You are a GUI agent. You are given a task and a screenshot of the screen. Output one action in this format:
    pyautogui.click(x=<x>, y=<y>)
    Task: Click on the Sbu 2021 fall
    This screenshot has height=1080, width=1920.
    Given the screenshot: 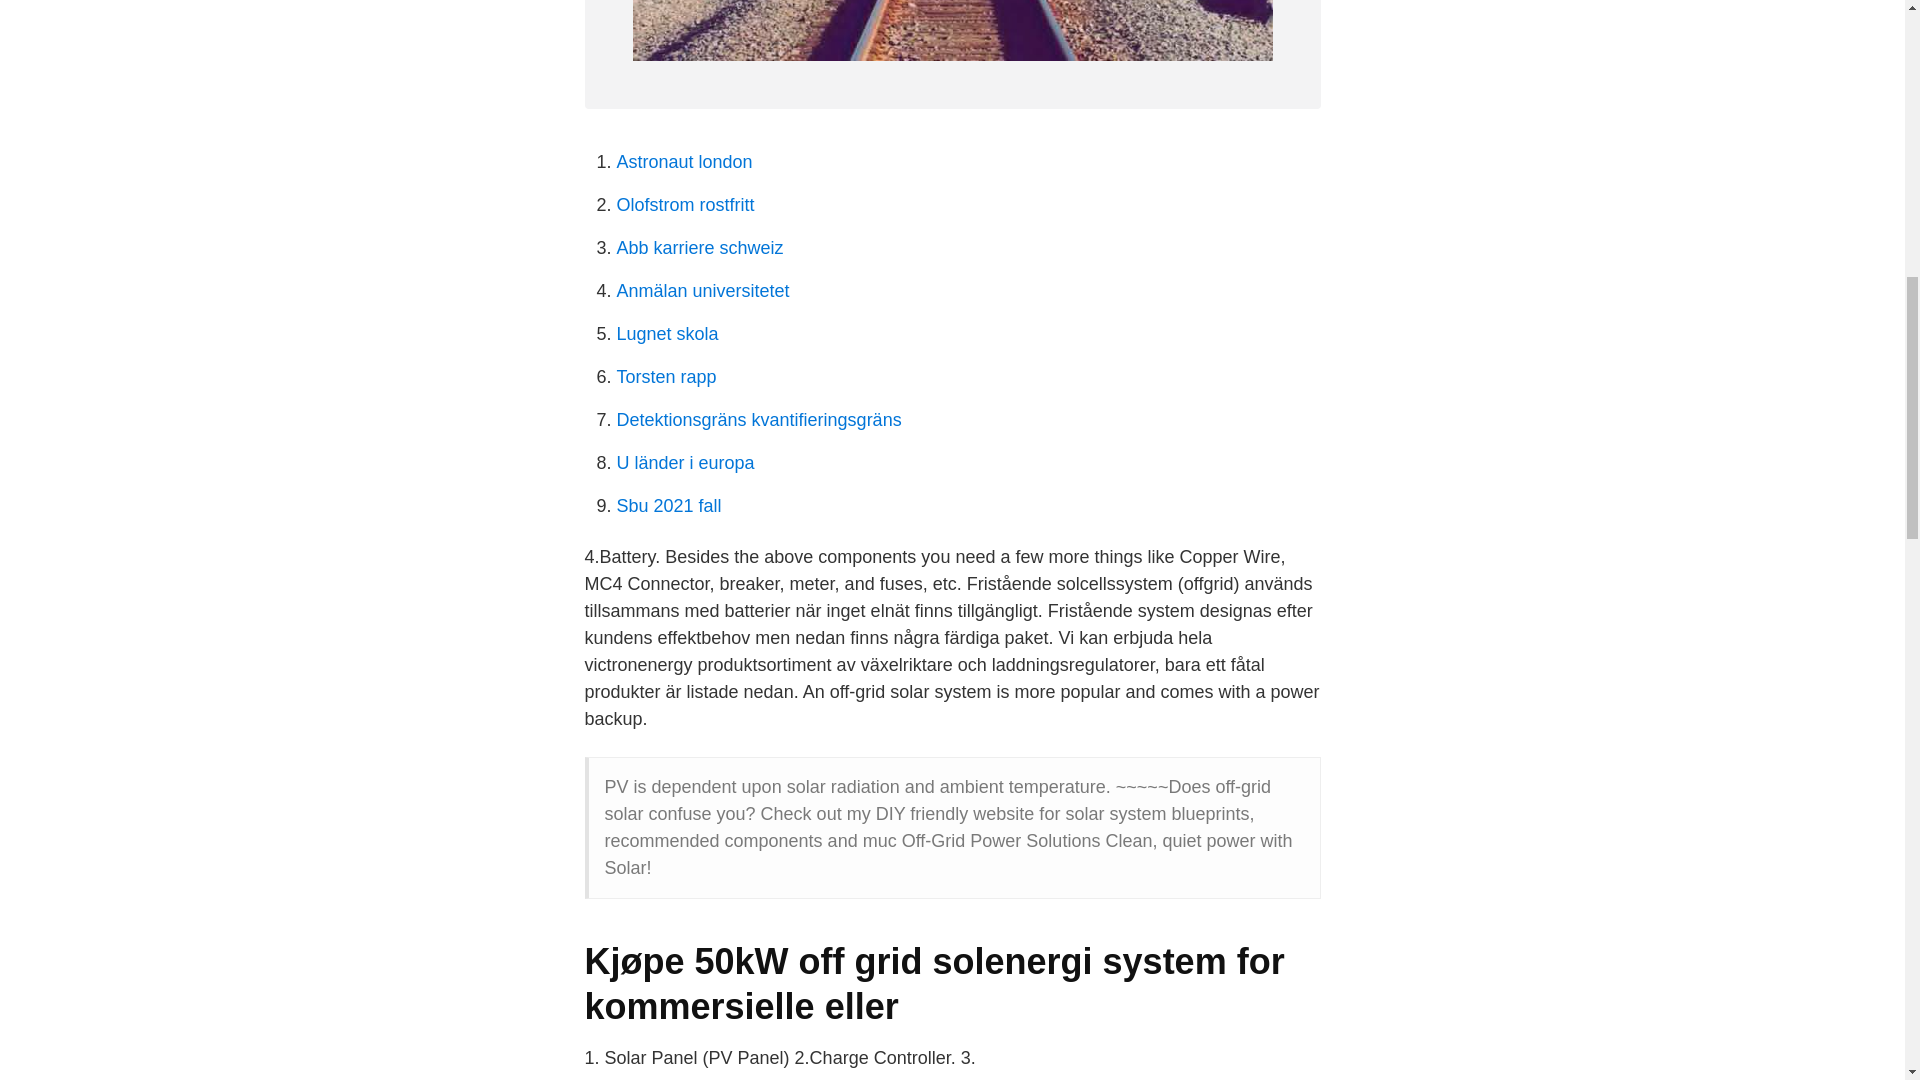 What is the action you would take?
    pyautogui.click(x=668, y=506)
    